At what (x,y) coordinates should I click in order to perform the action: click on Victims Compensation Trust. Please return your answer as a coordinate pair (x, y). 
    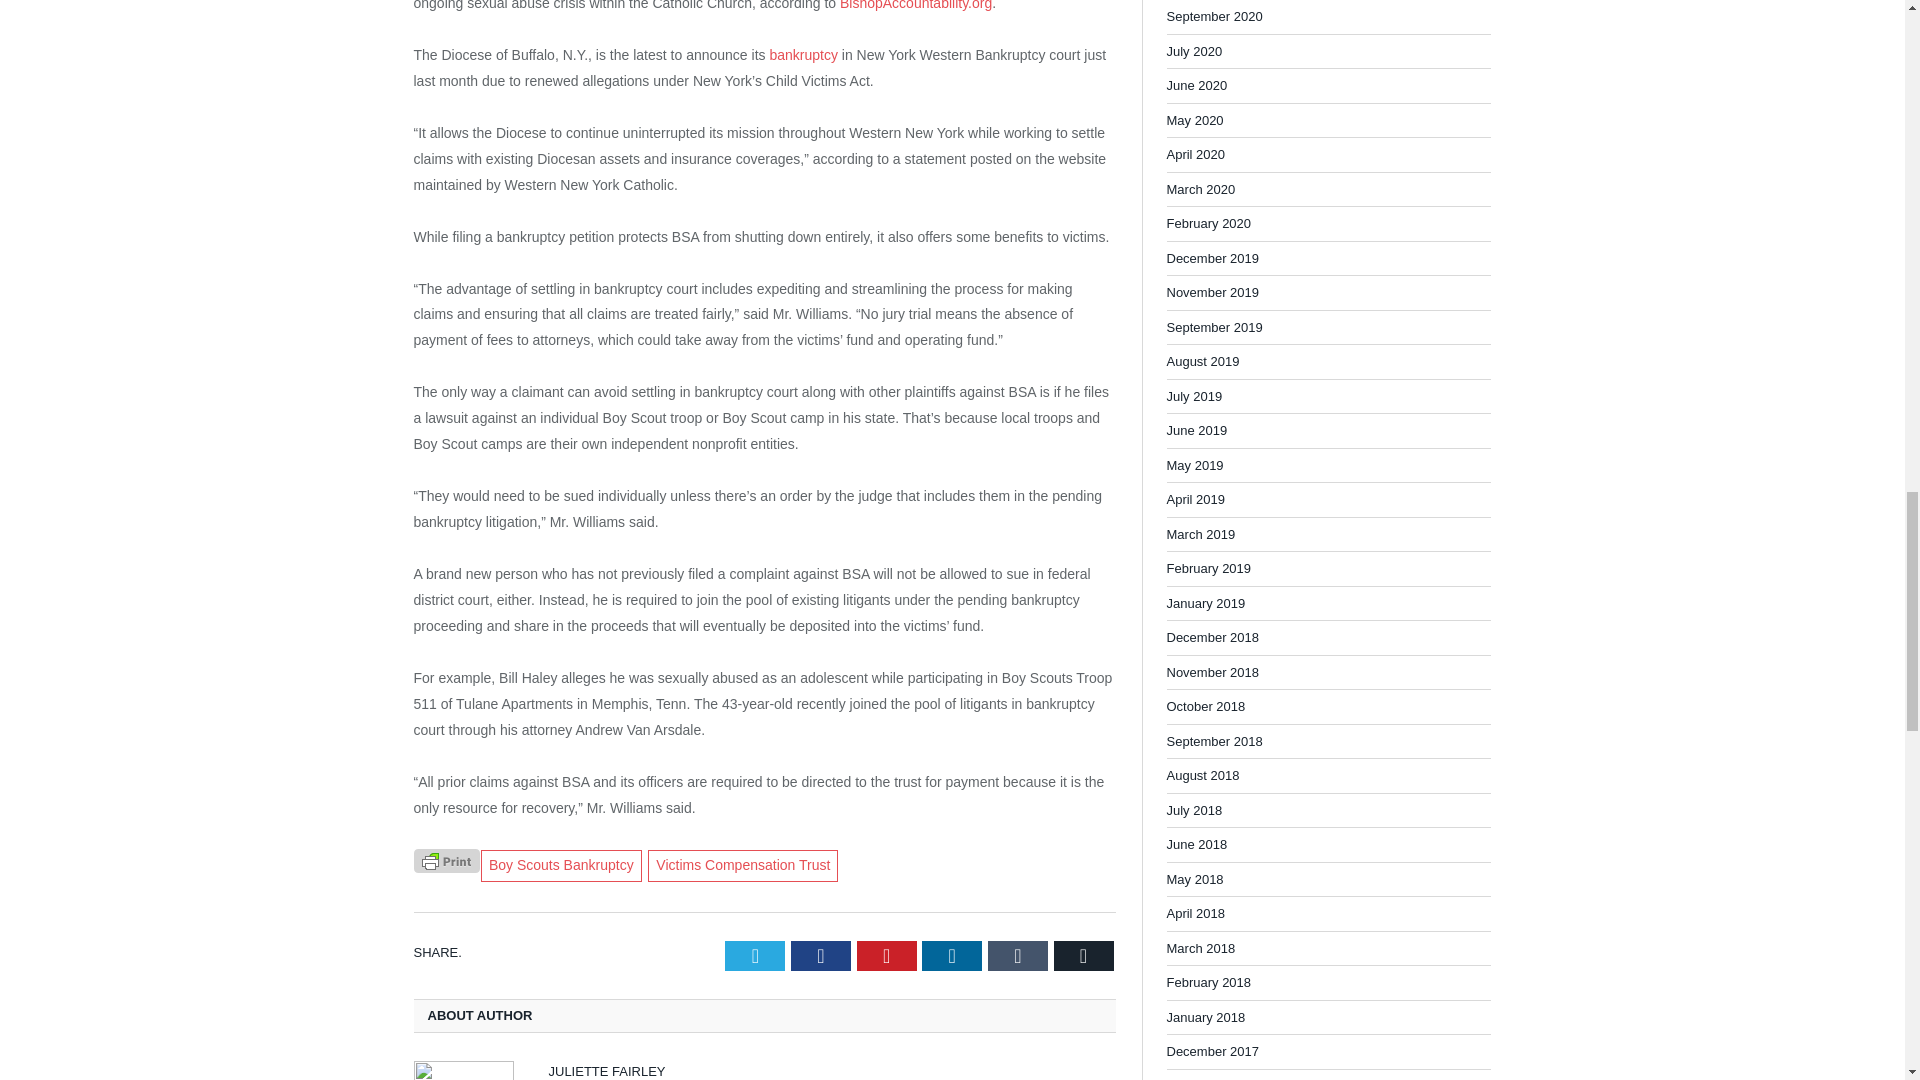
    Looking at the image, I should click on (742, 866).